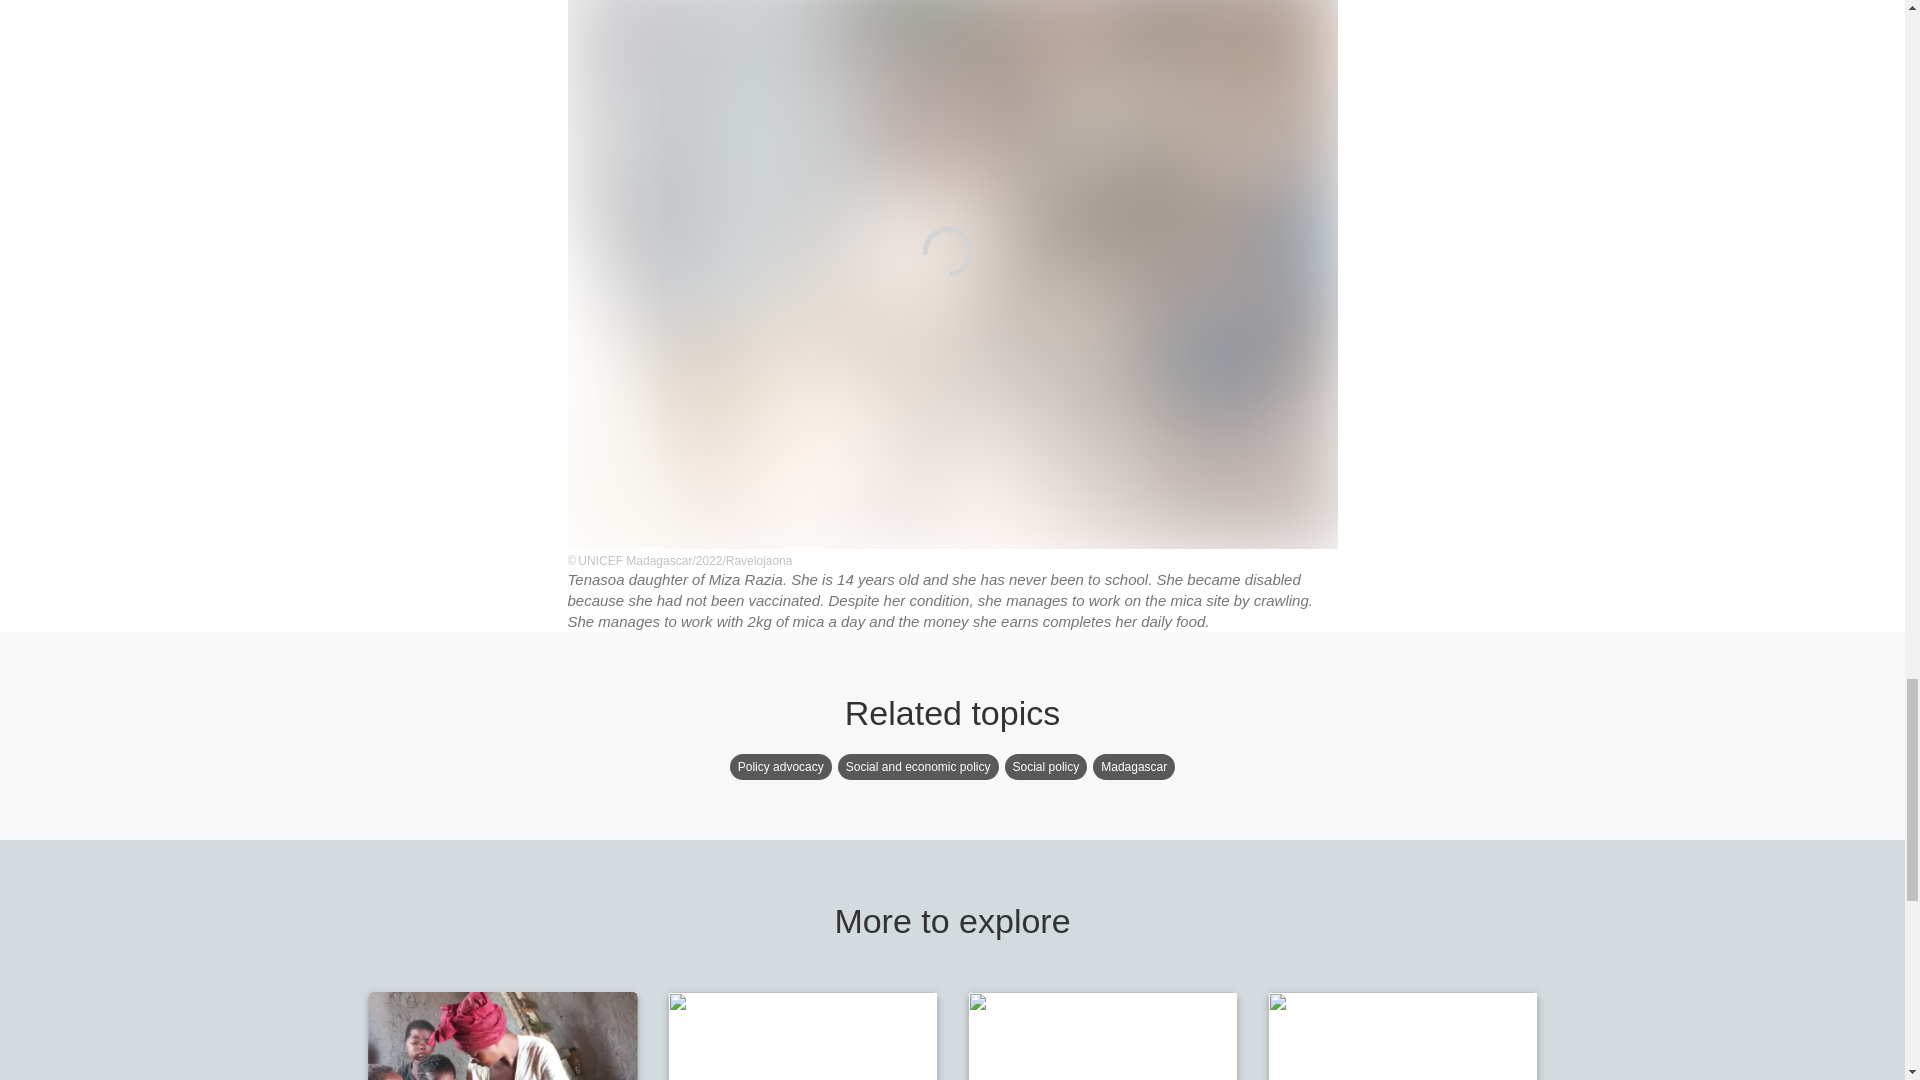  I want to click on Madagascar, so click(1134, 766).